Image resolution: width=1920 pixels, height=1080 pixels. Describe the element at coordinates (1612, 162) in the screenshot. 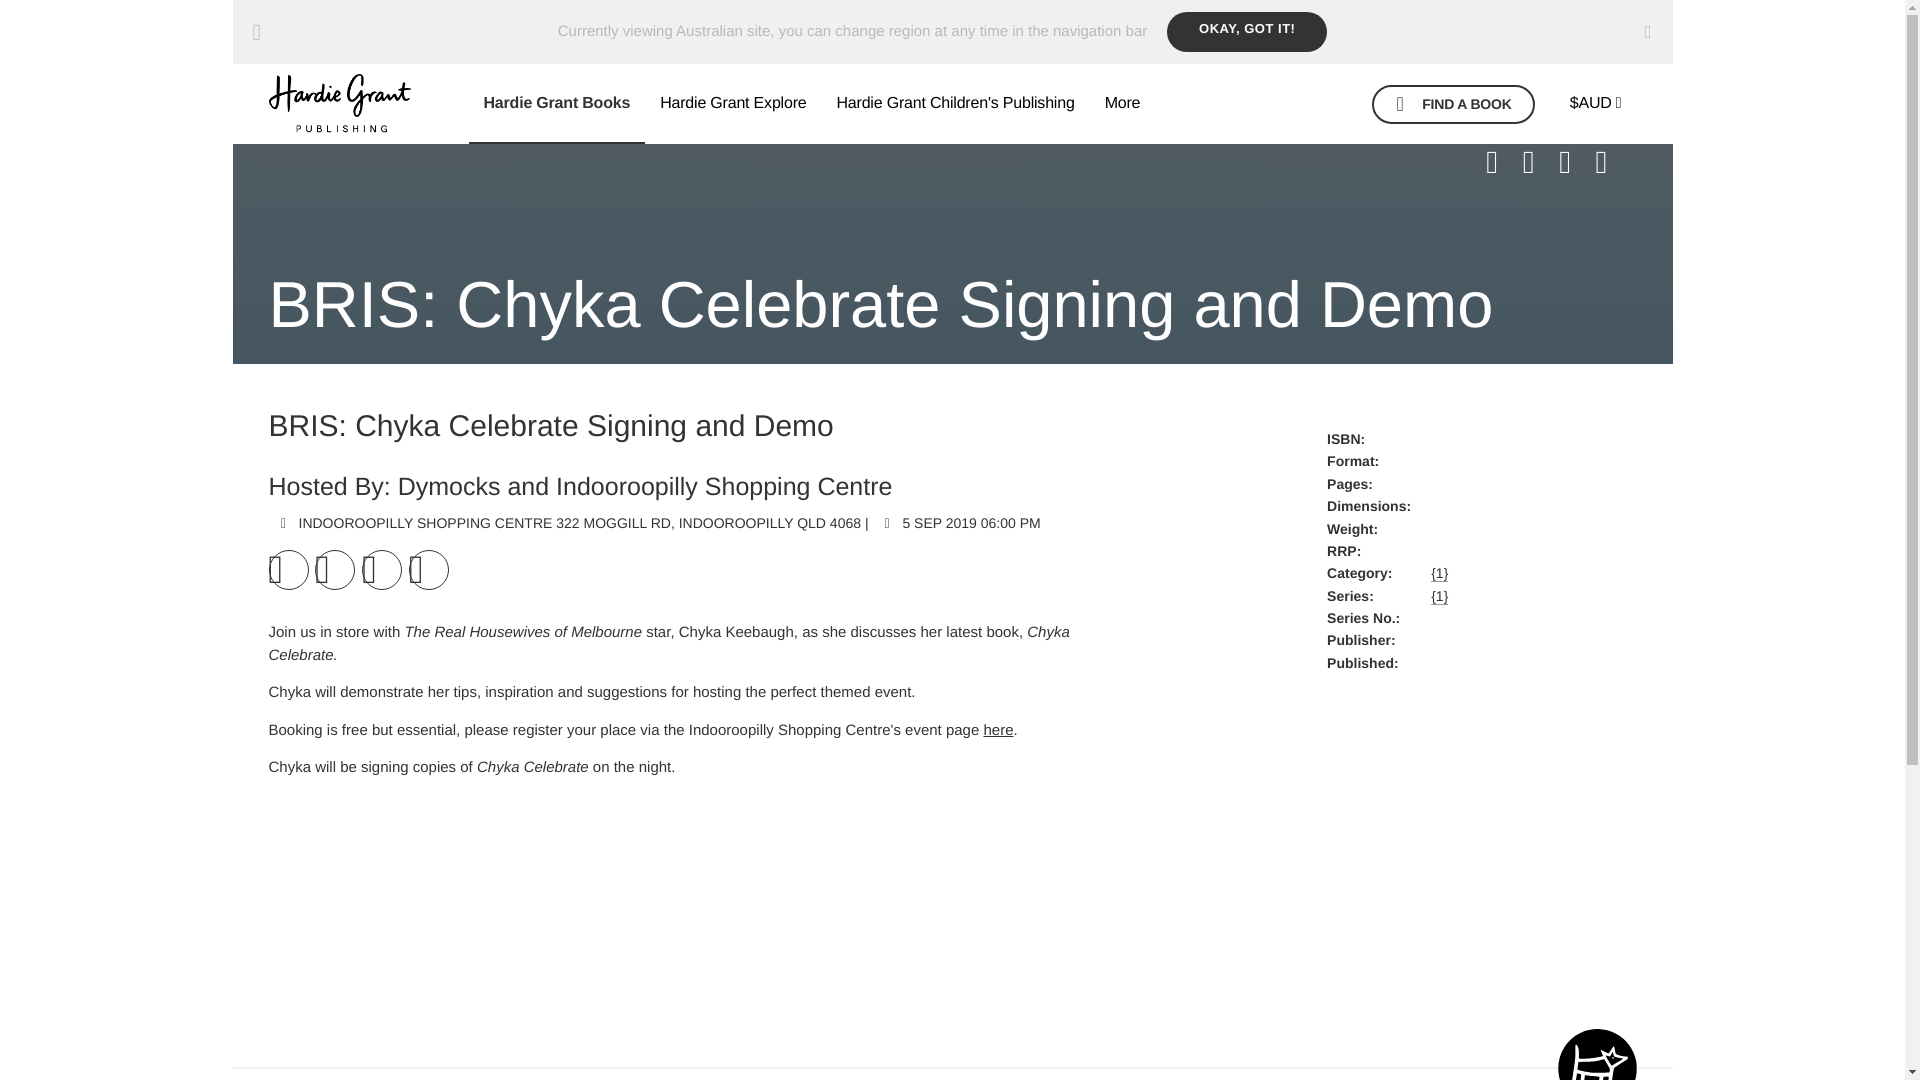

I see `follow us` at that location.